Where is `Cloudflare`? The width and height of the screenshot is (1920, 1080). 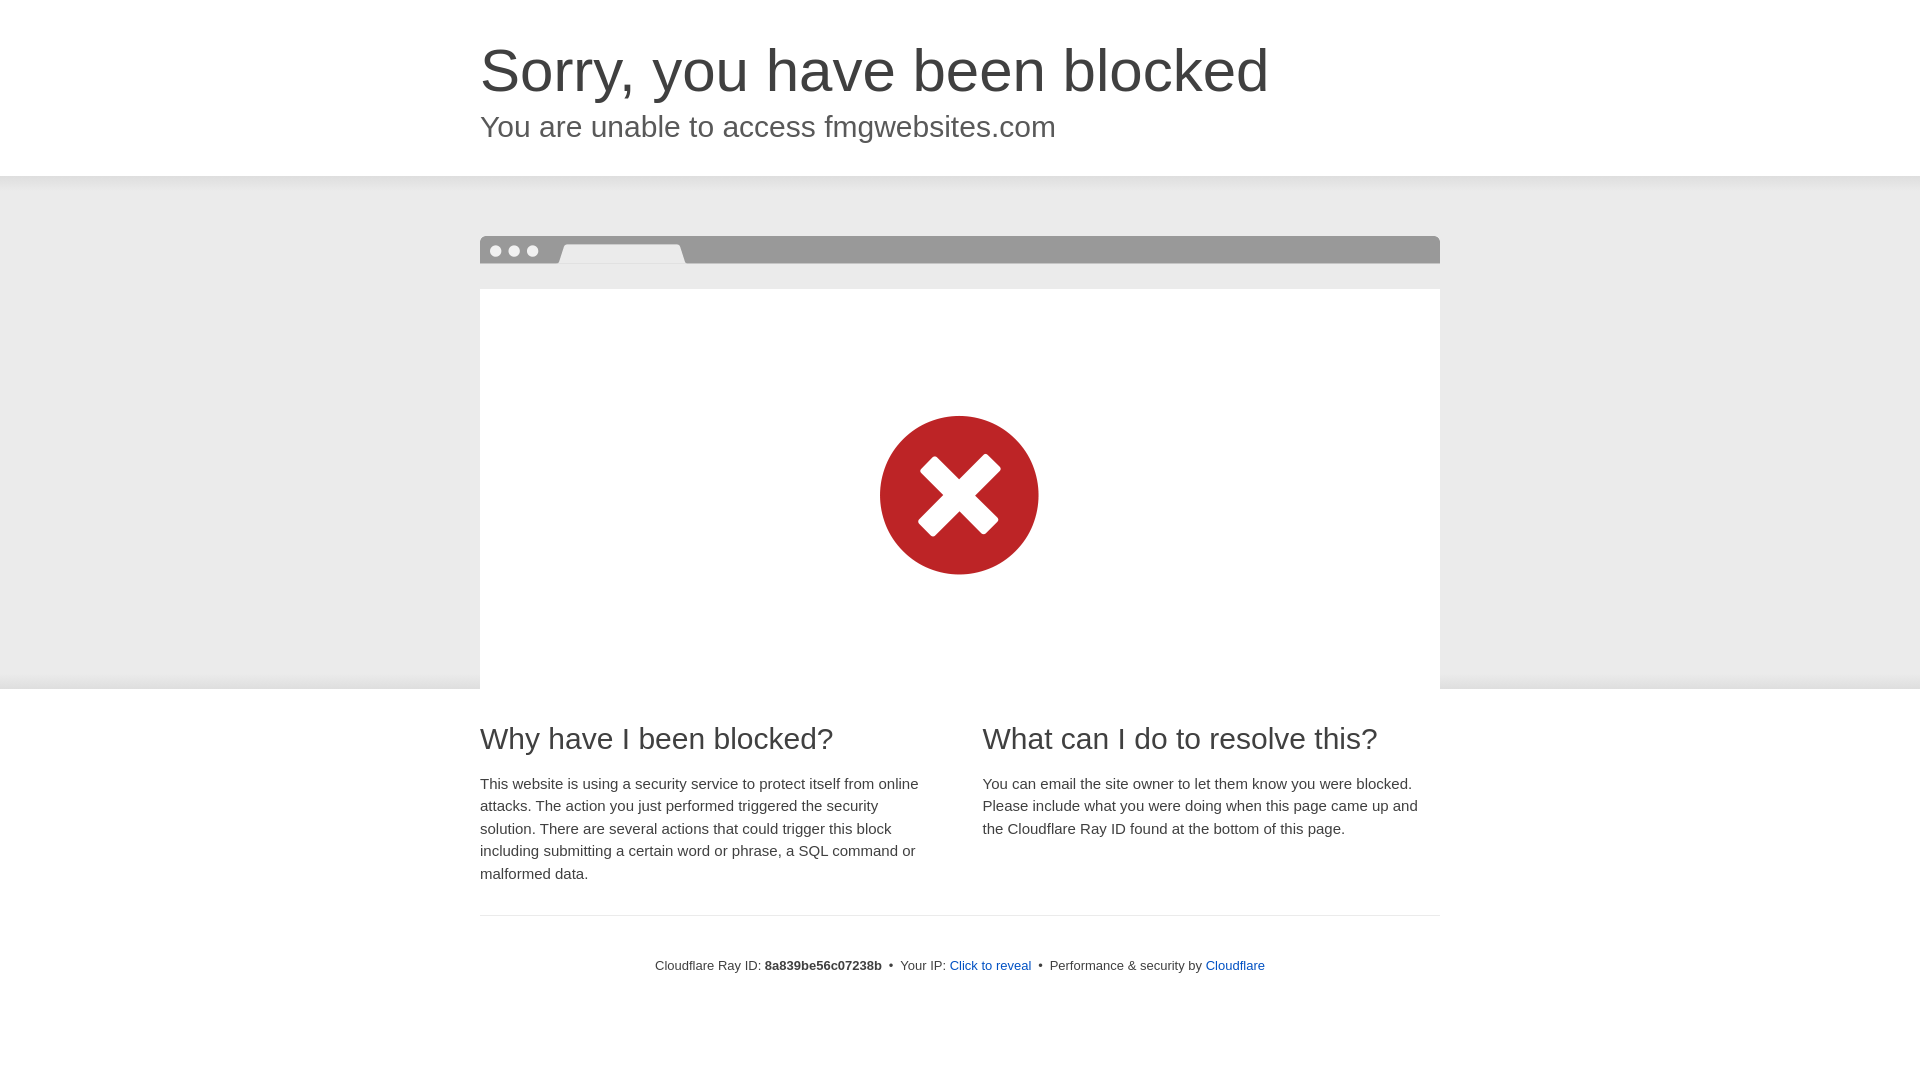
Cloudflare is located at coordinates (1235, 965).